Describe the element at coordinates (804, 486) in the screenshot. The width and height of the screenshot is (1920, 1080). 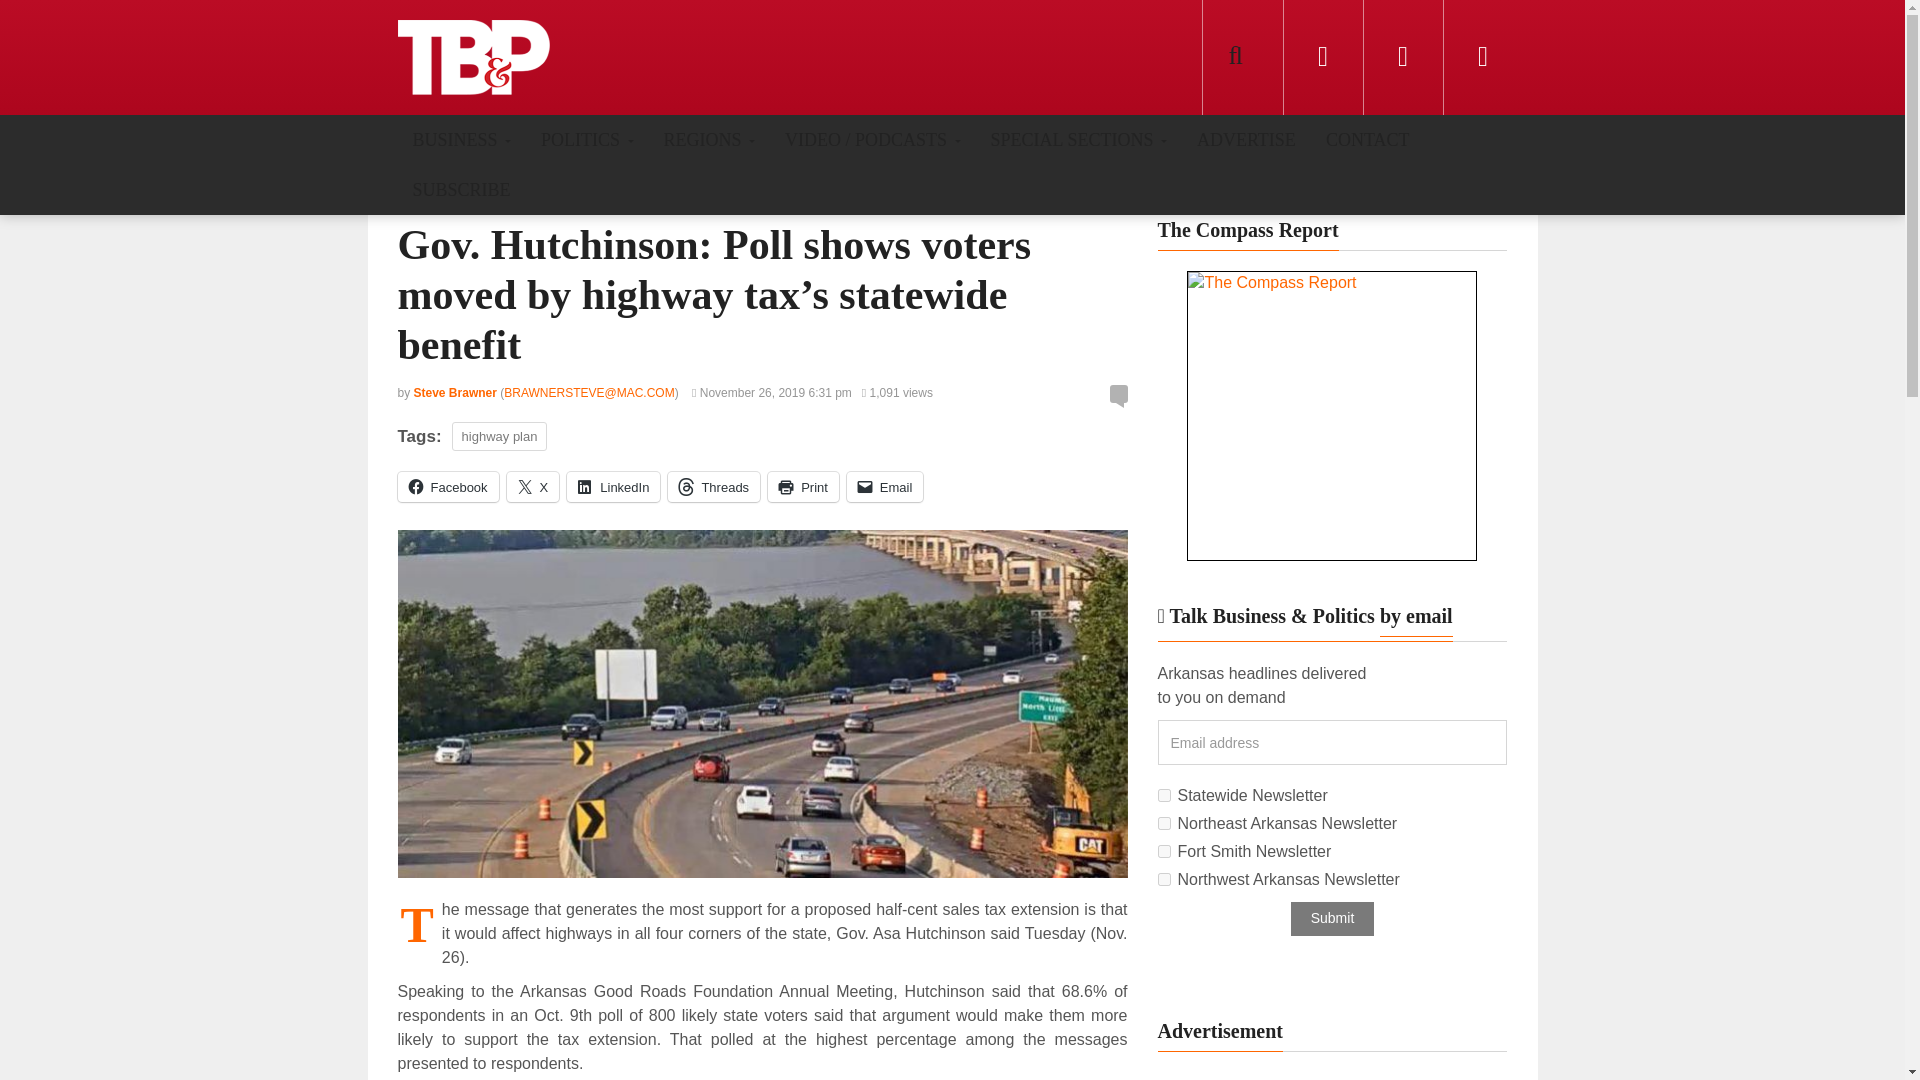
I see `Click to print` at that location.